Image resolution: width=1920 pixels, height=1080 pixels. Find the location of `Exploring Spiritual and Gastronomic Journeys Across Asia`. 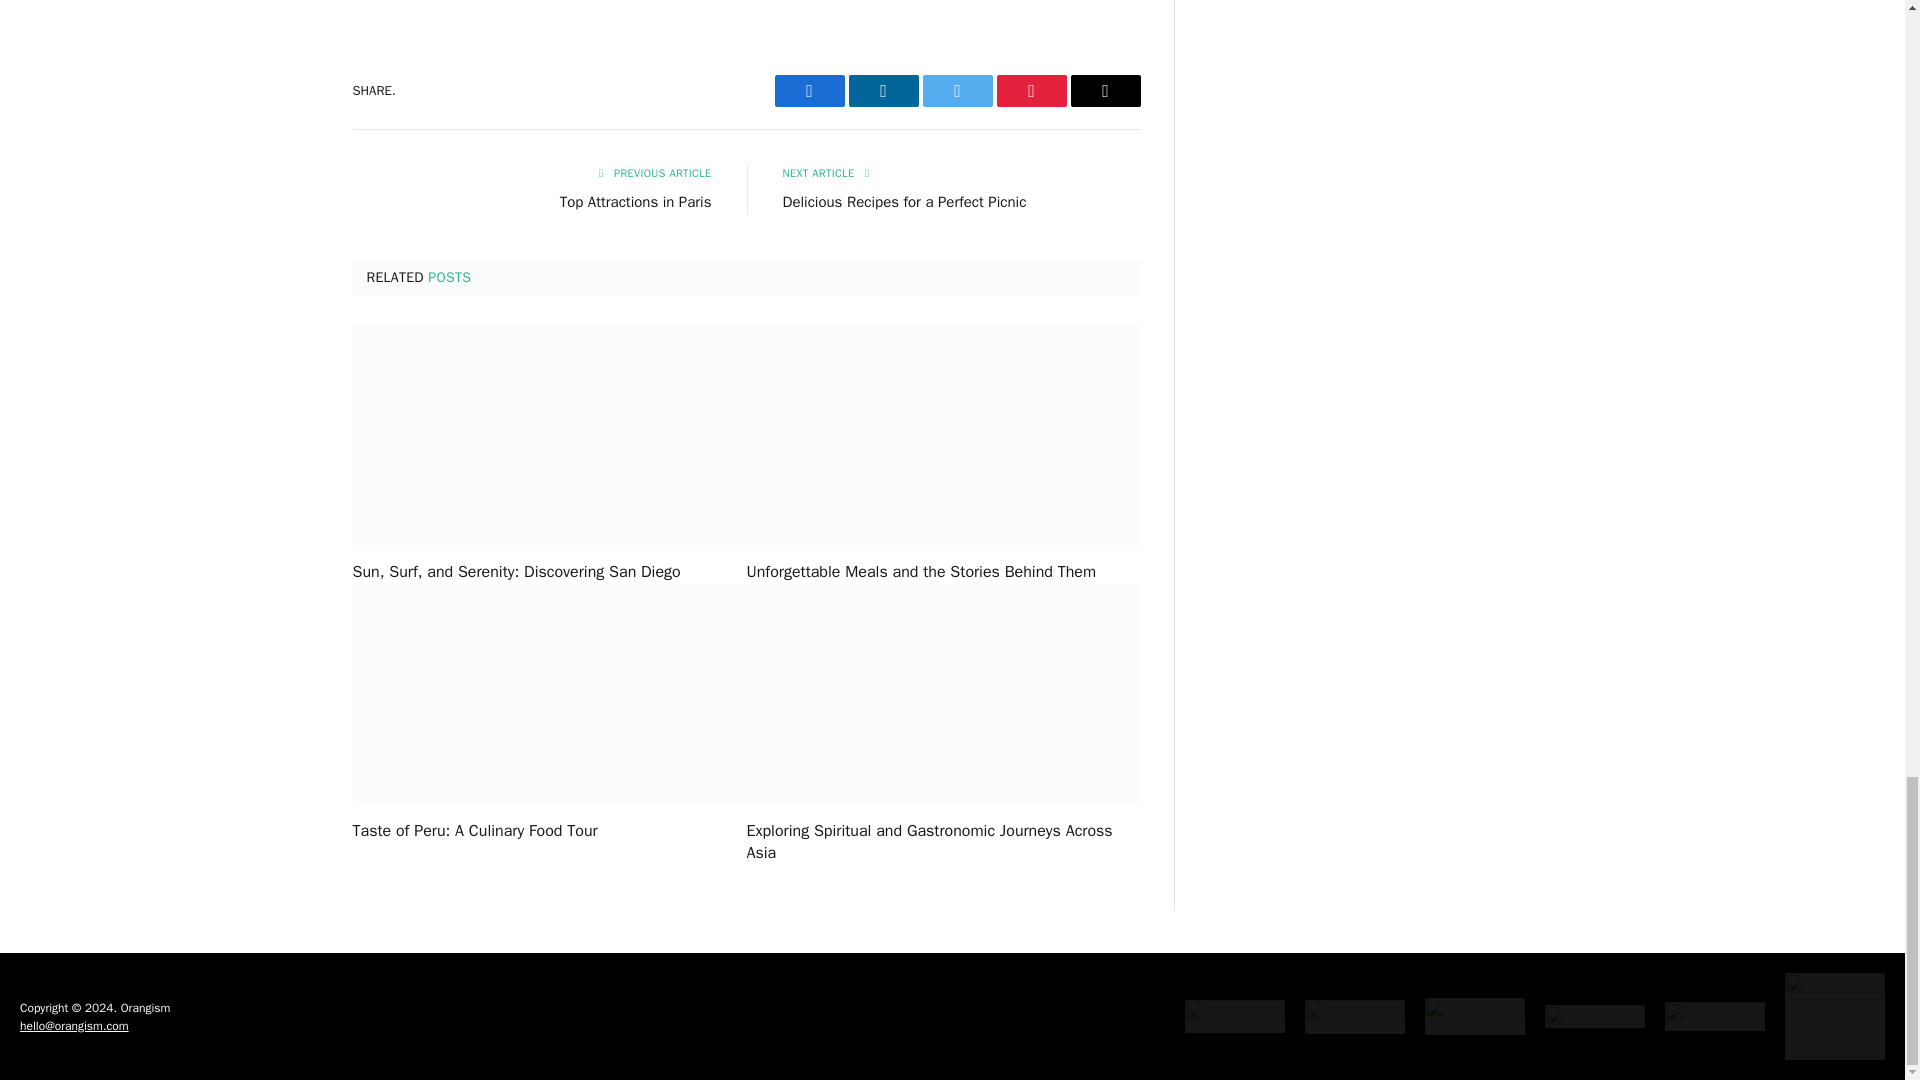

Exploring Spiritual and Gastronomic Journeys Across Asia is located at coordinates (943, 842).